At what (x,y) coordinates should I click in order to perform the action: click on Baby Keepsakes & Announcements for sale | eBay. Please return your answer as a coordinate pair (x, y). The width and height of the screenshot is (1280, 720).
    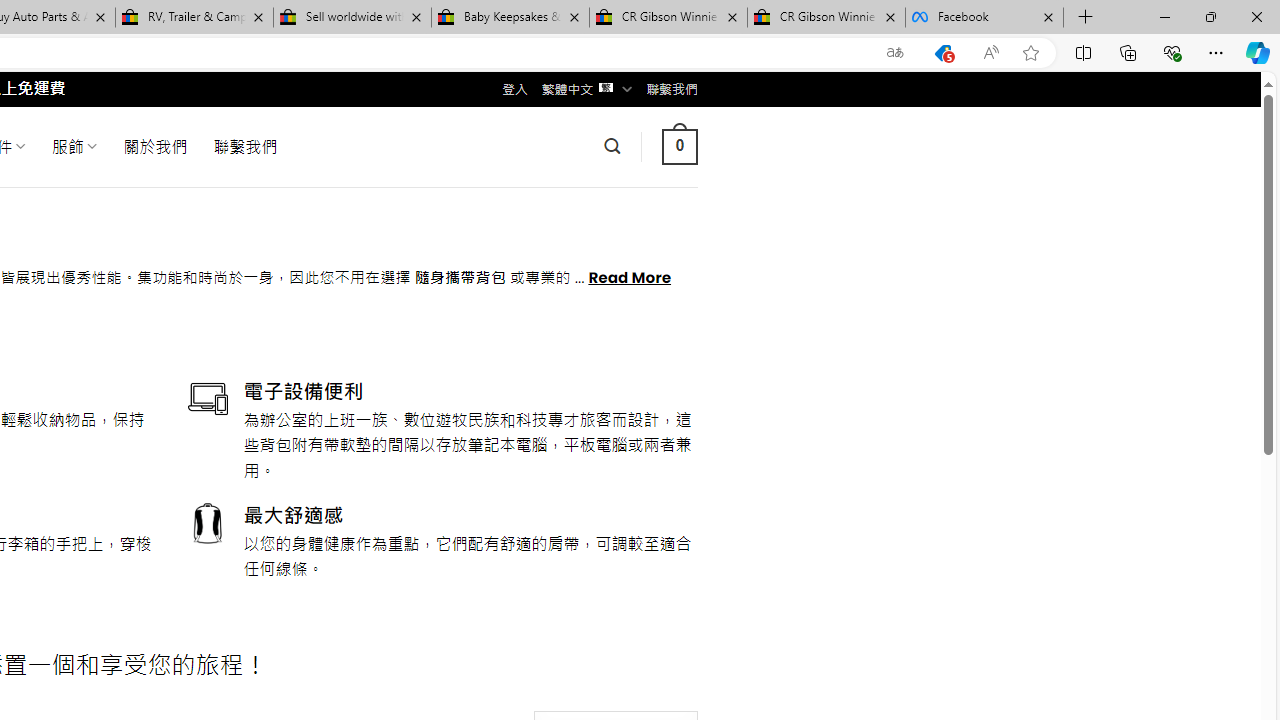
    Looking at the image, I should click on (510, 18).